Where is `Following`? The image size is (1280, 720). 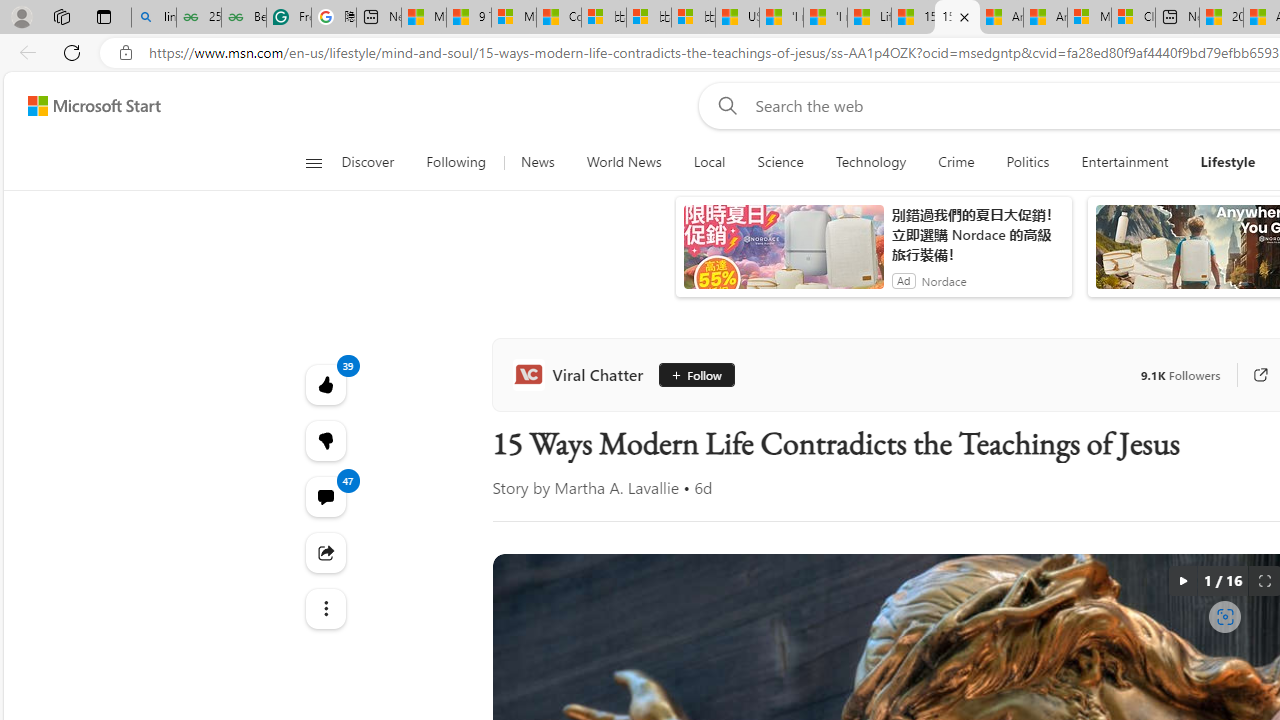 Following is located at coordinates (456, 162).